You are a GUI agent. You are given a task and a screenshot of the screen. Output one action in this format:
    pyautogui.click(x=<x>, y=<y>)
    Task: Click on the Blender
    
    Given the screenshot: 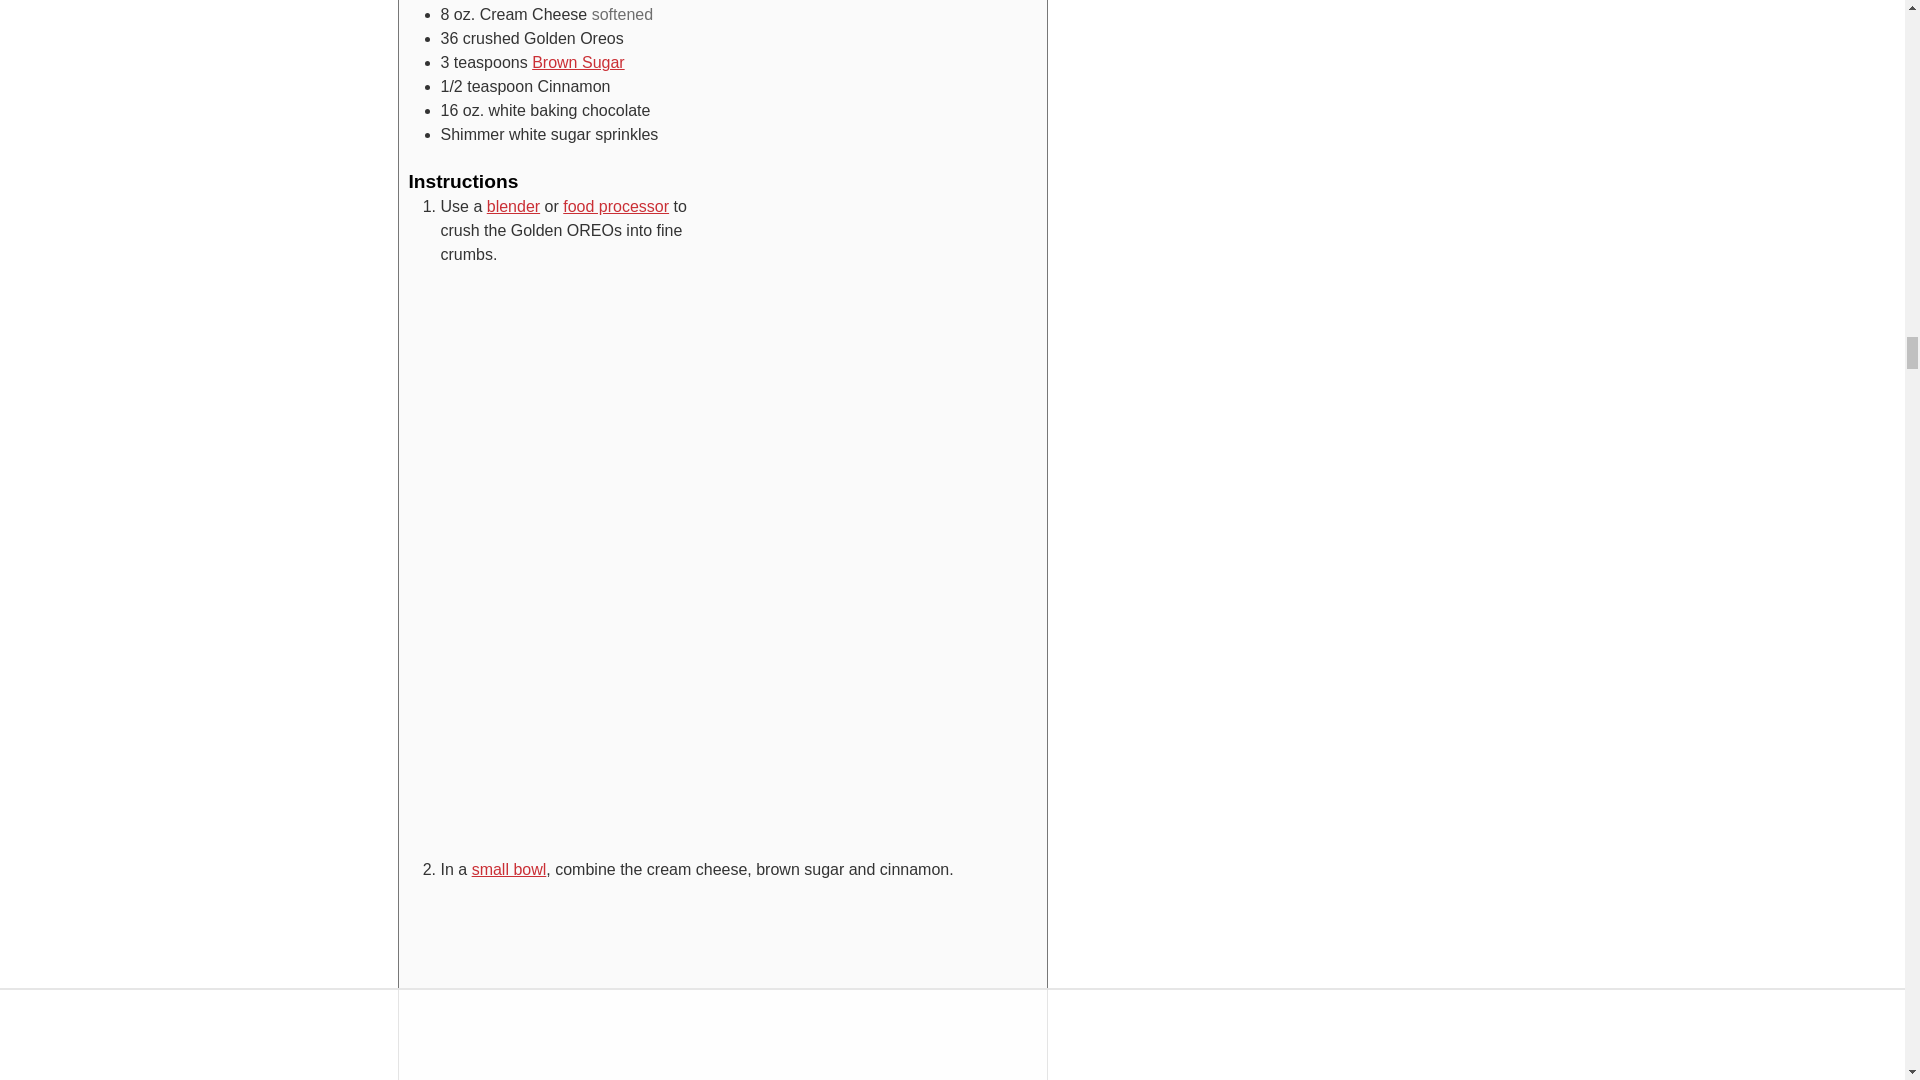 What is the action you would take?
    pyautogui.click(x=513, y=206)
    